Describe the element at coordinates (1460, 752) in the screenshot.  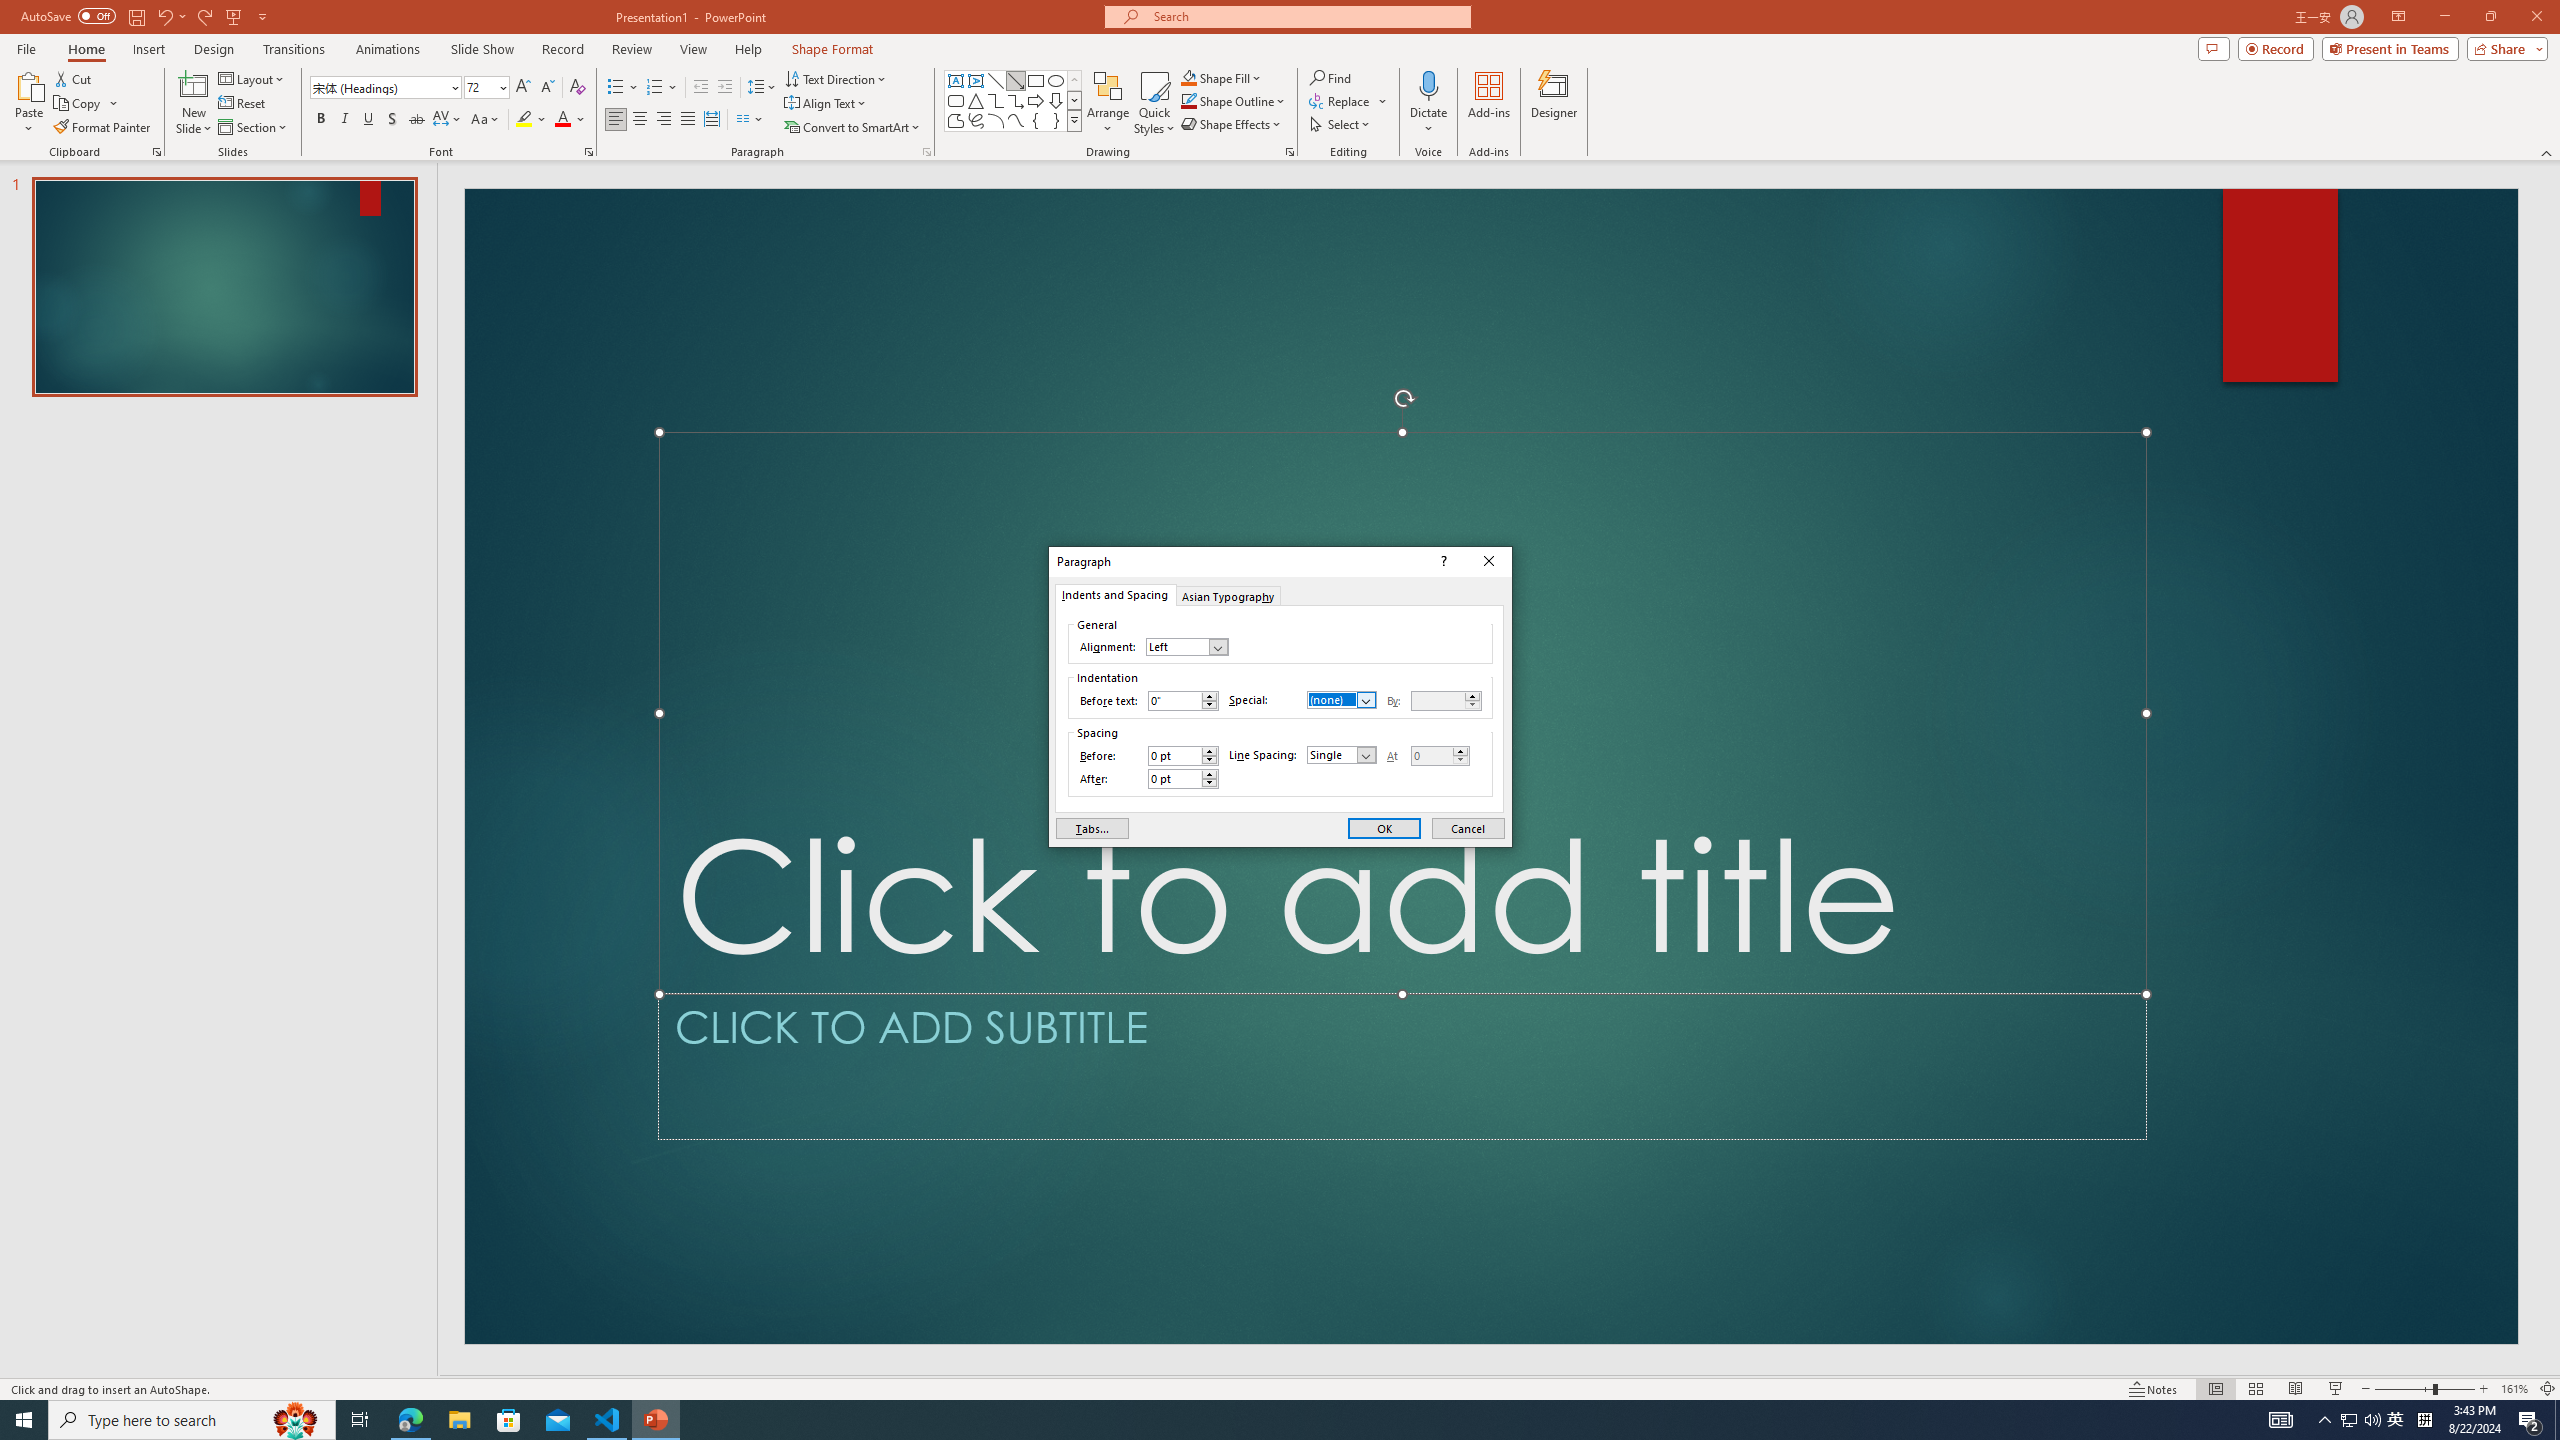
I see `More` at that location.